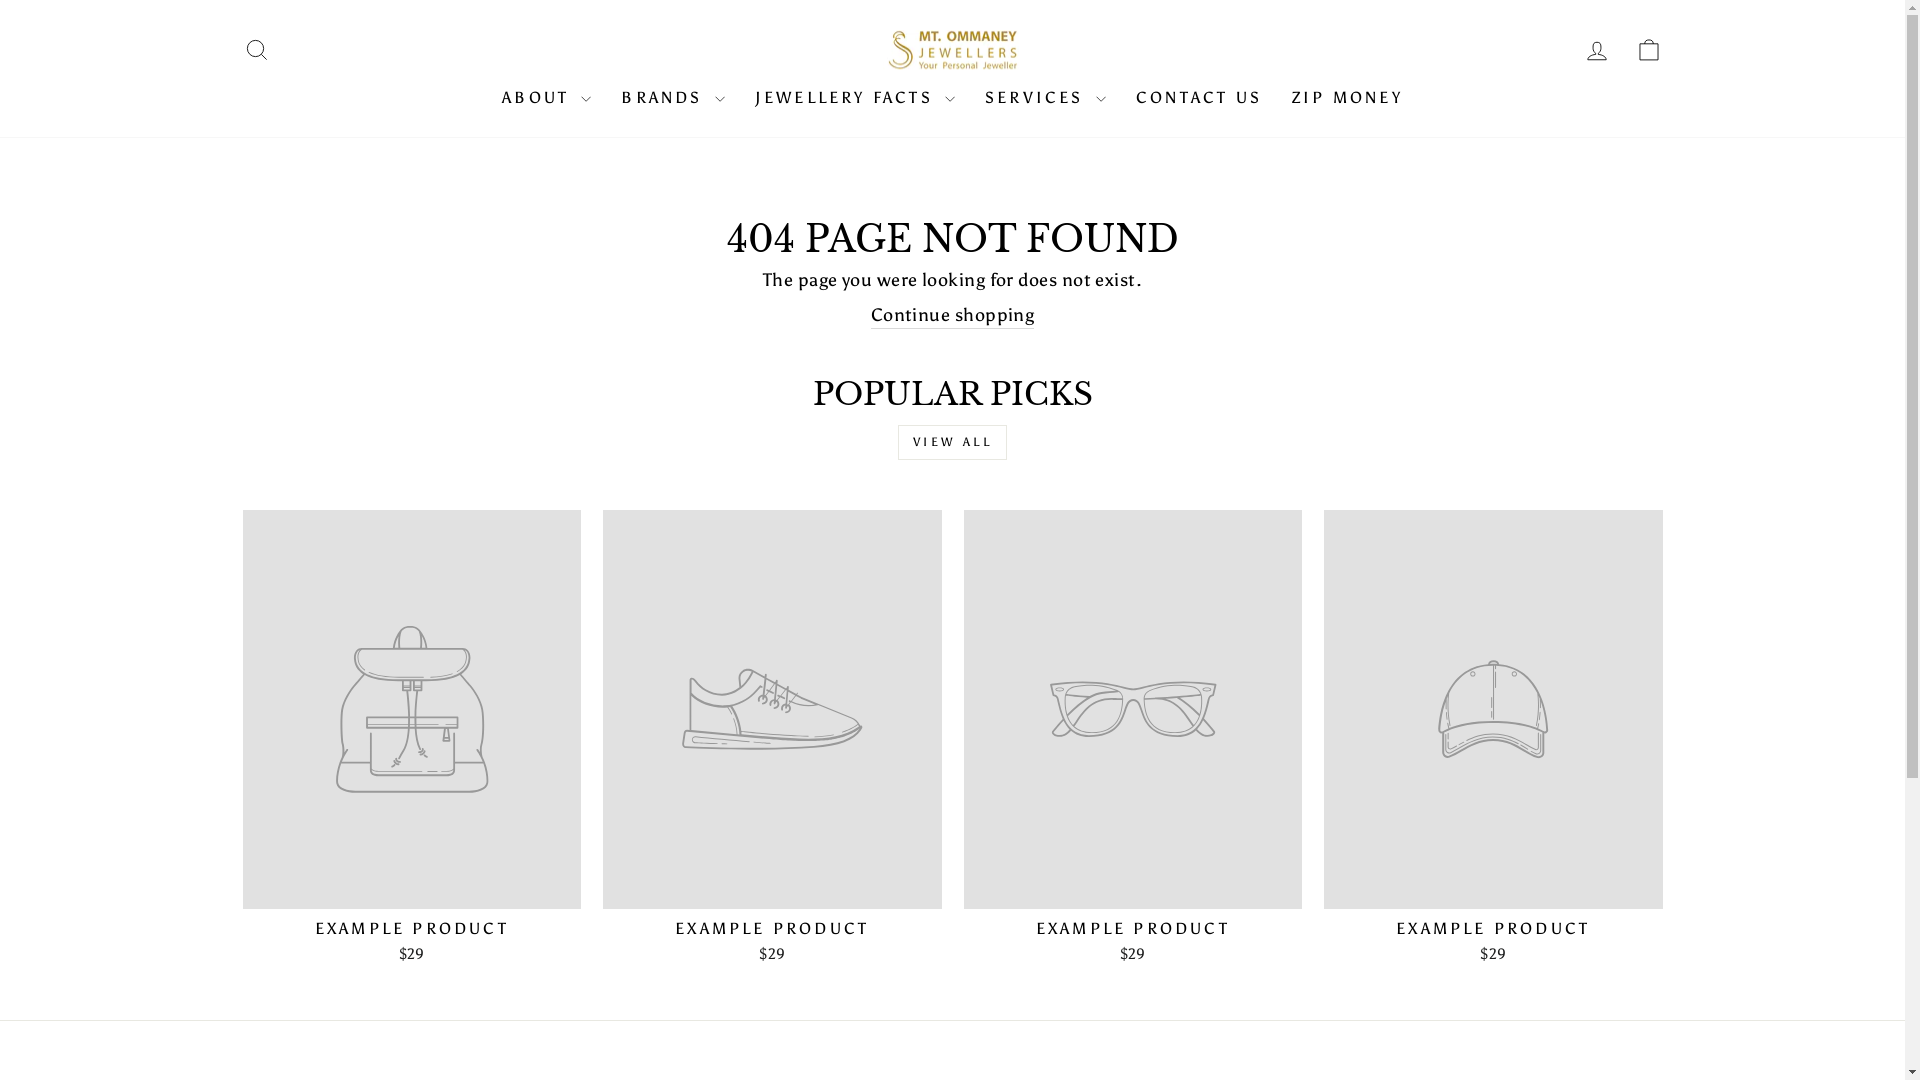  Describe the element at coordinates (1596, 50) in the screenshot. I see `ACCOUNT
LOG IN` at that location.